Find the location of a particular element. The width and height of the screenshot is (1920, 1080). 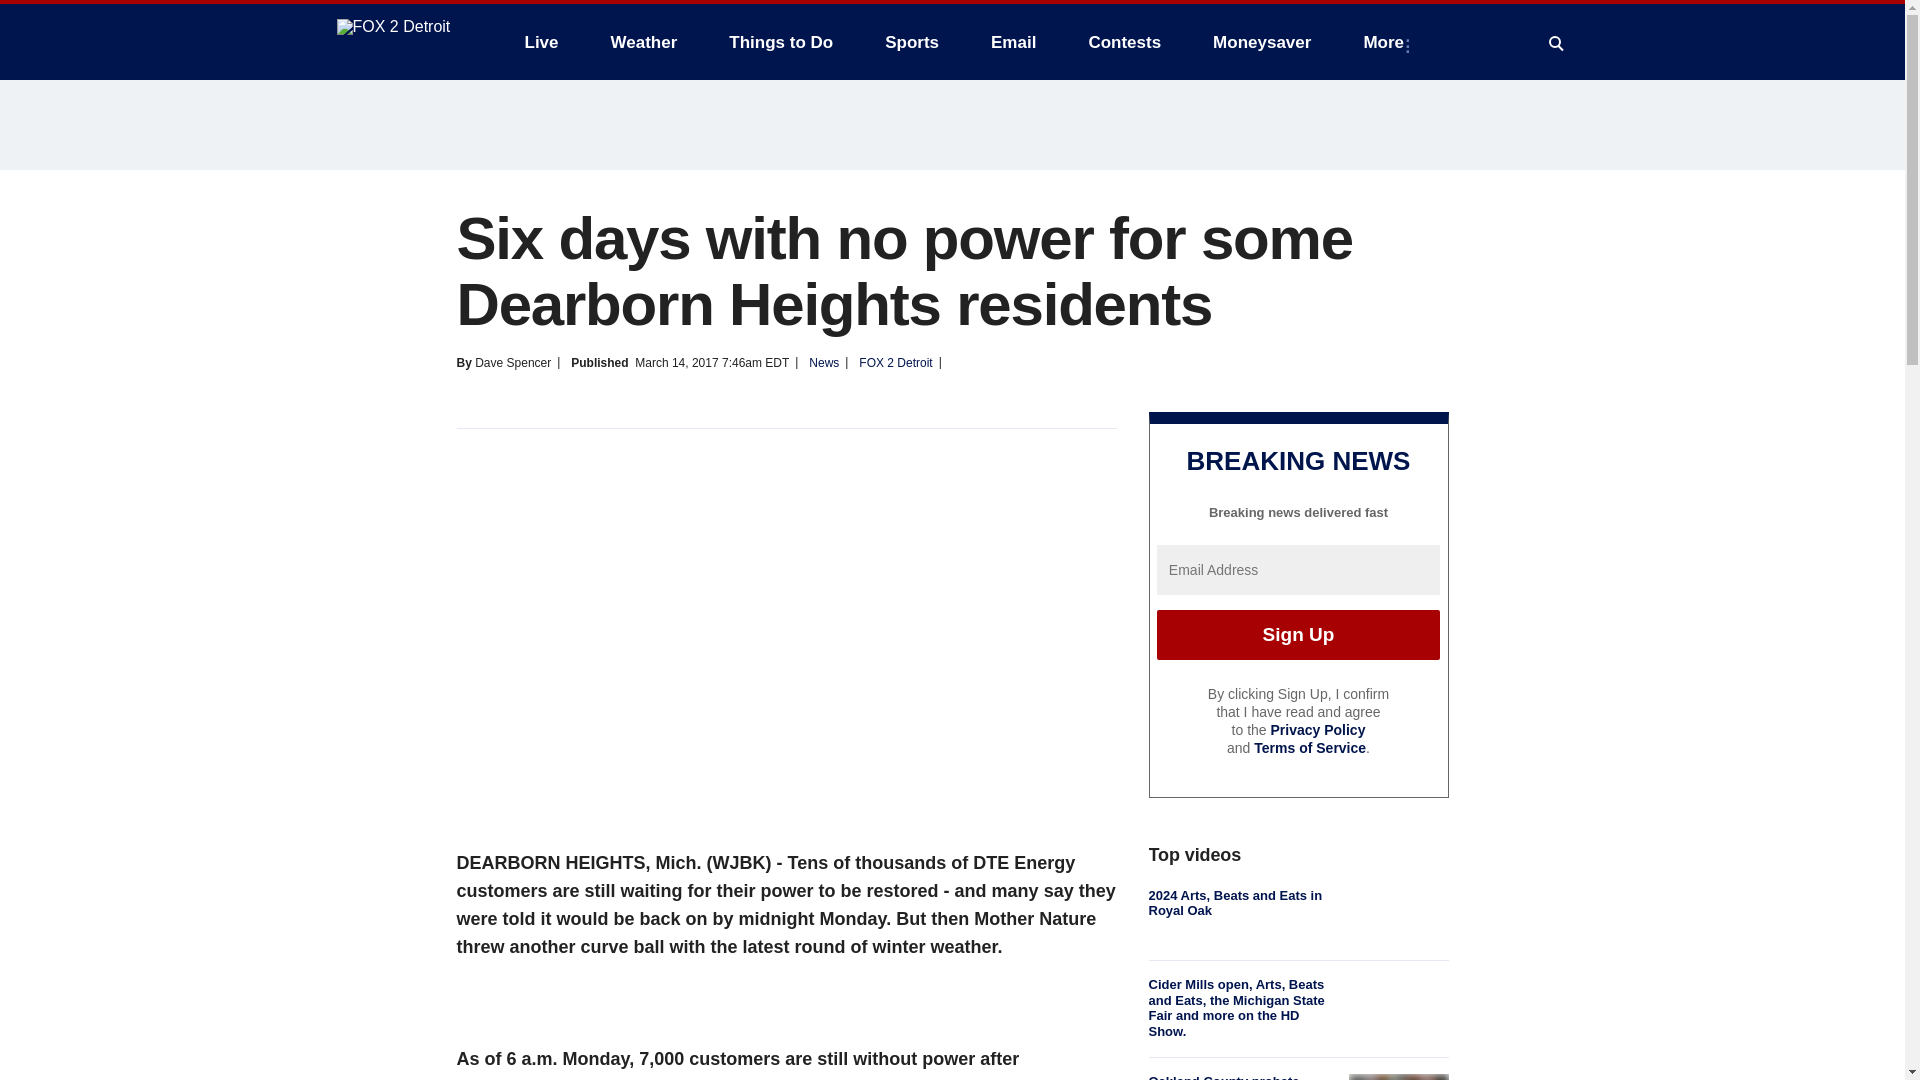

Sign Up is located at coordinates (1298, 634).